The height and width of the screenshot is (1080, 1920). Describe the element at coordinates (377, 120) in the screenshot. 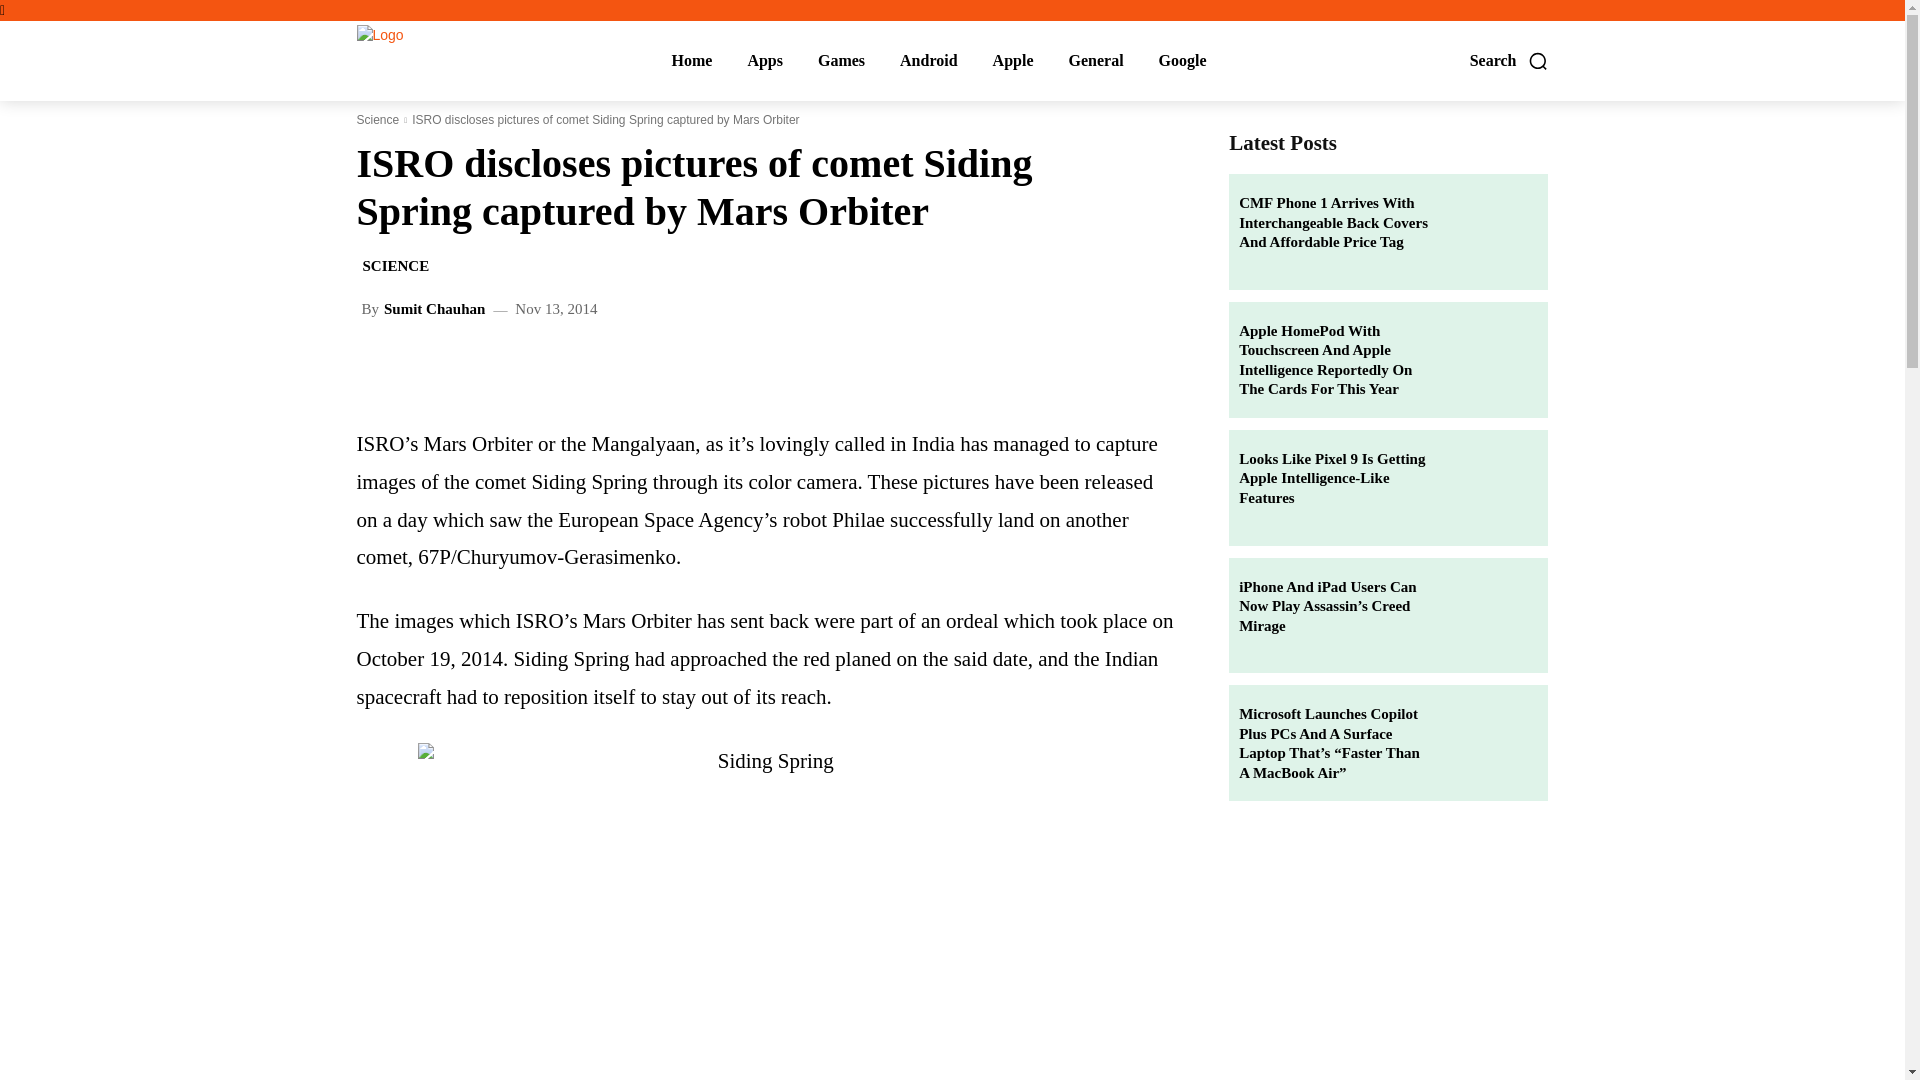

I see `Science` at that location.